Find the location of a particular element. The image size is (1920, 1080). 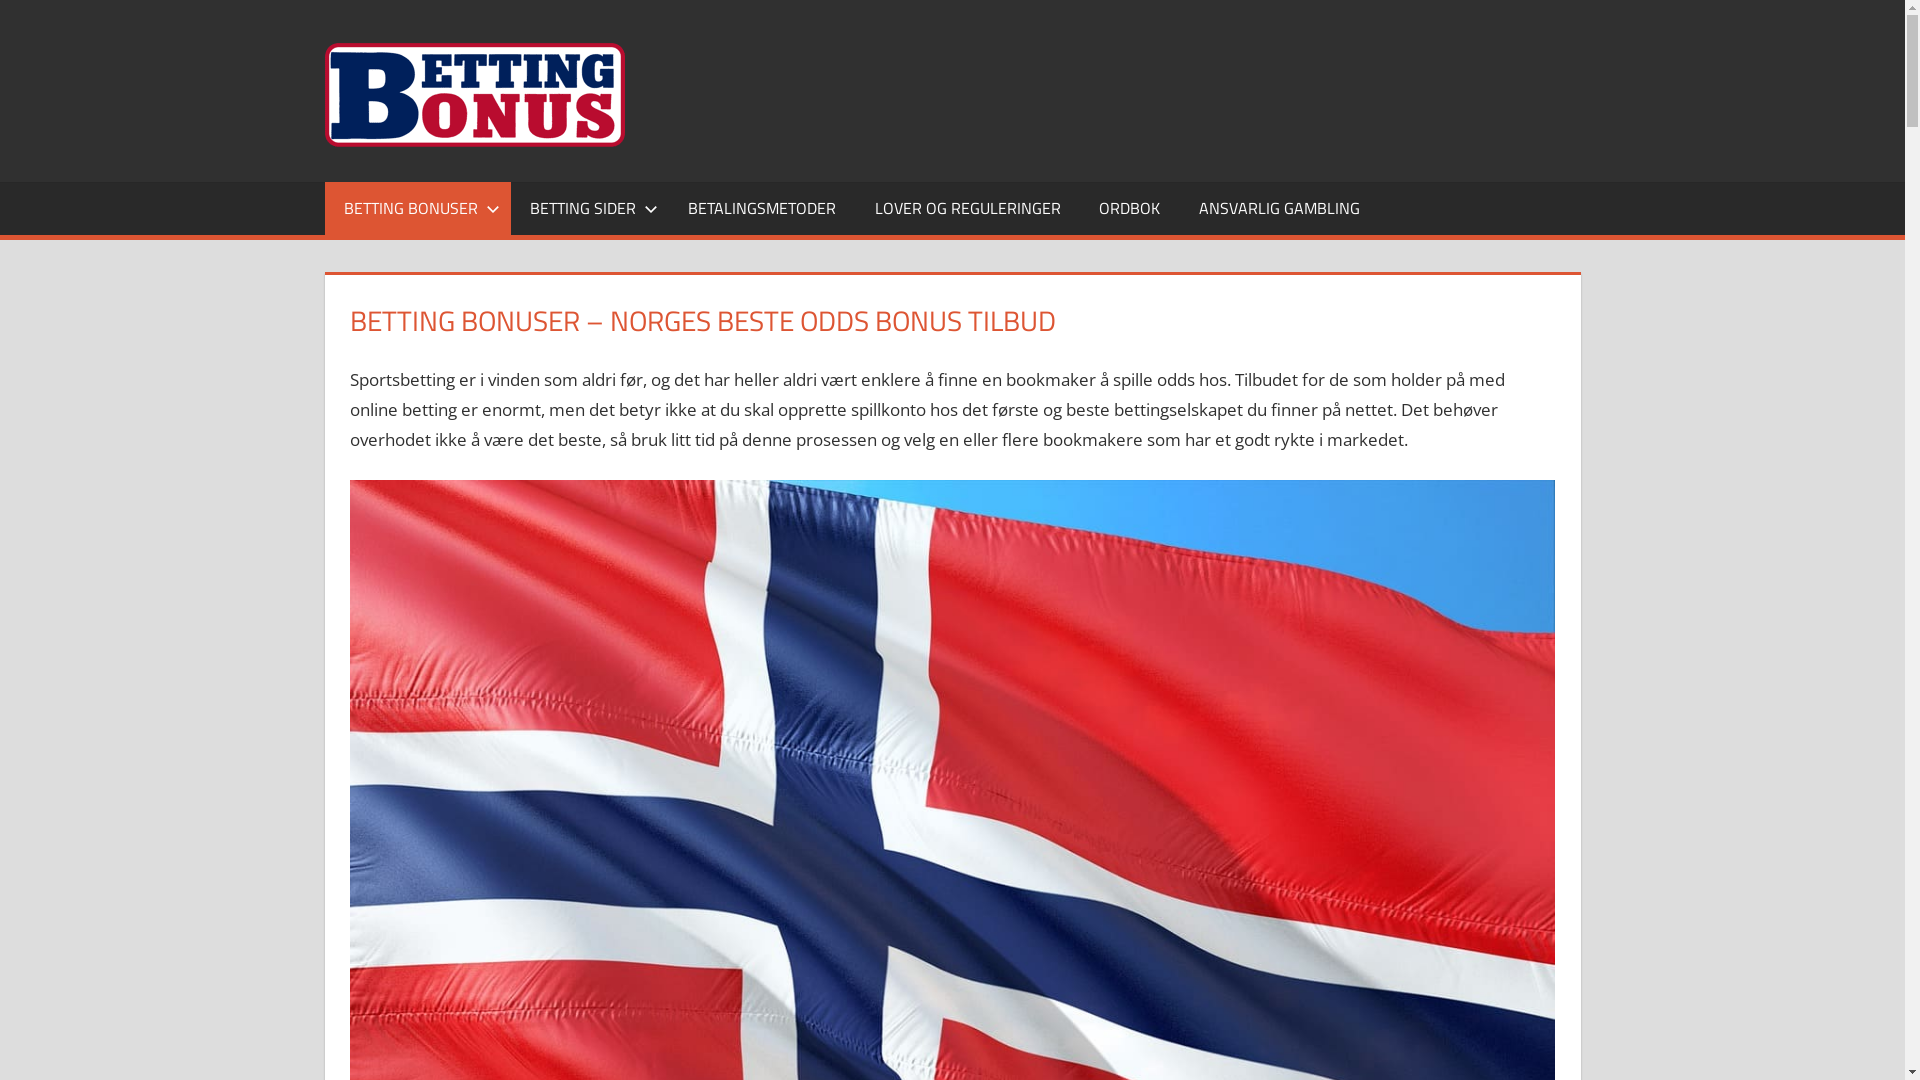

BETALINGSMETODER is located at coordinates (762, 209).